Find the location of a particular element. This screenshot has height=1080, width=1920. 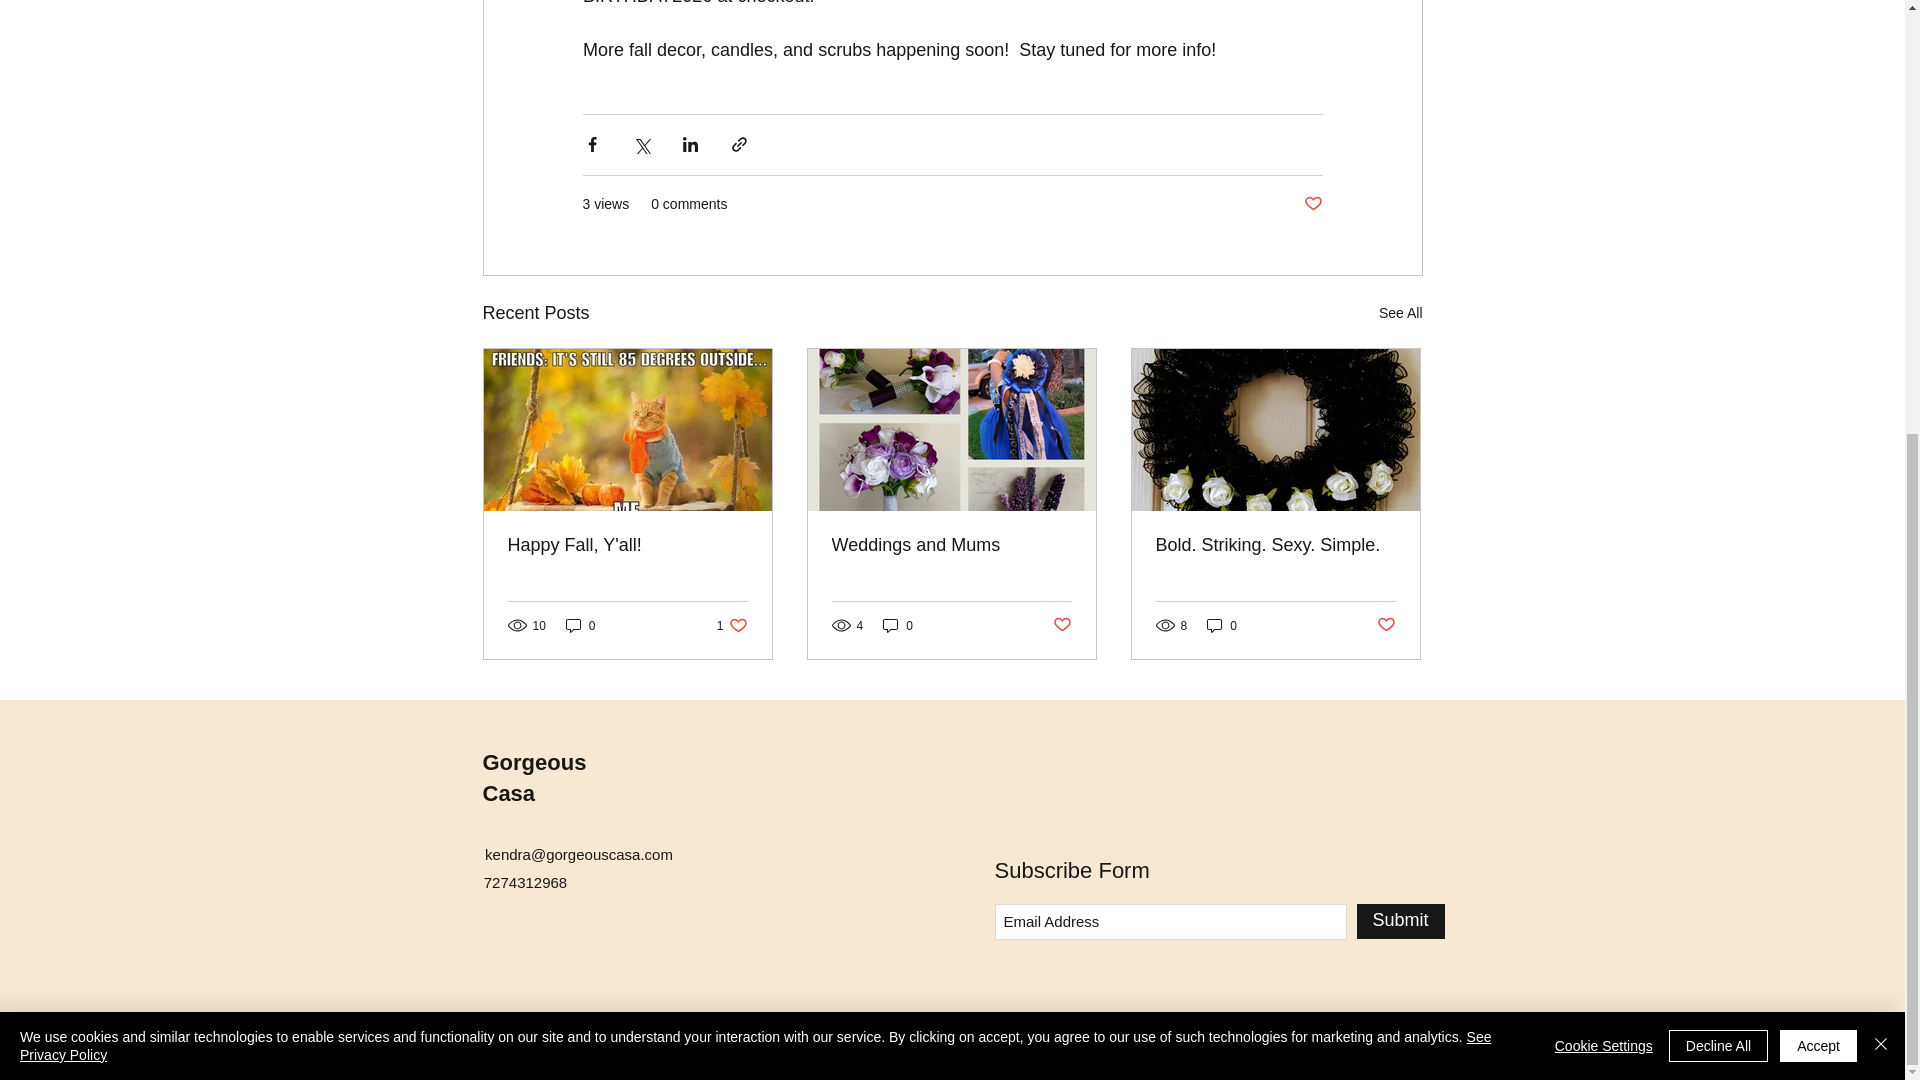

Gorgeous Casa is located at coordinates (951, 545).